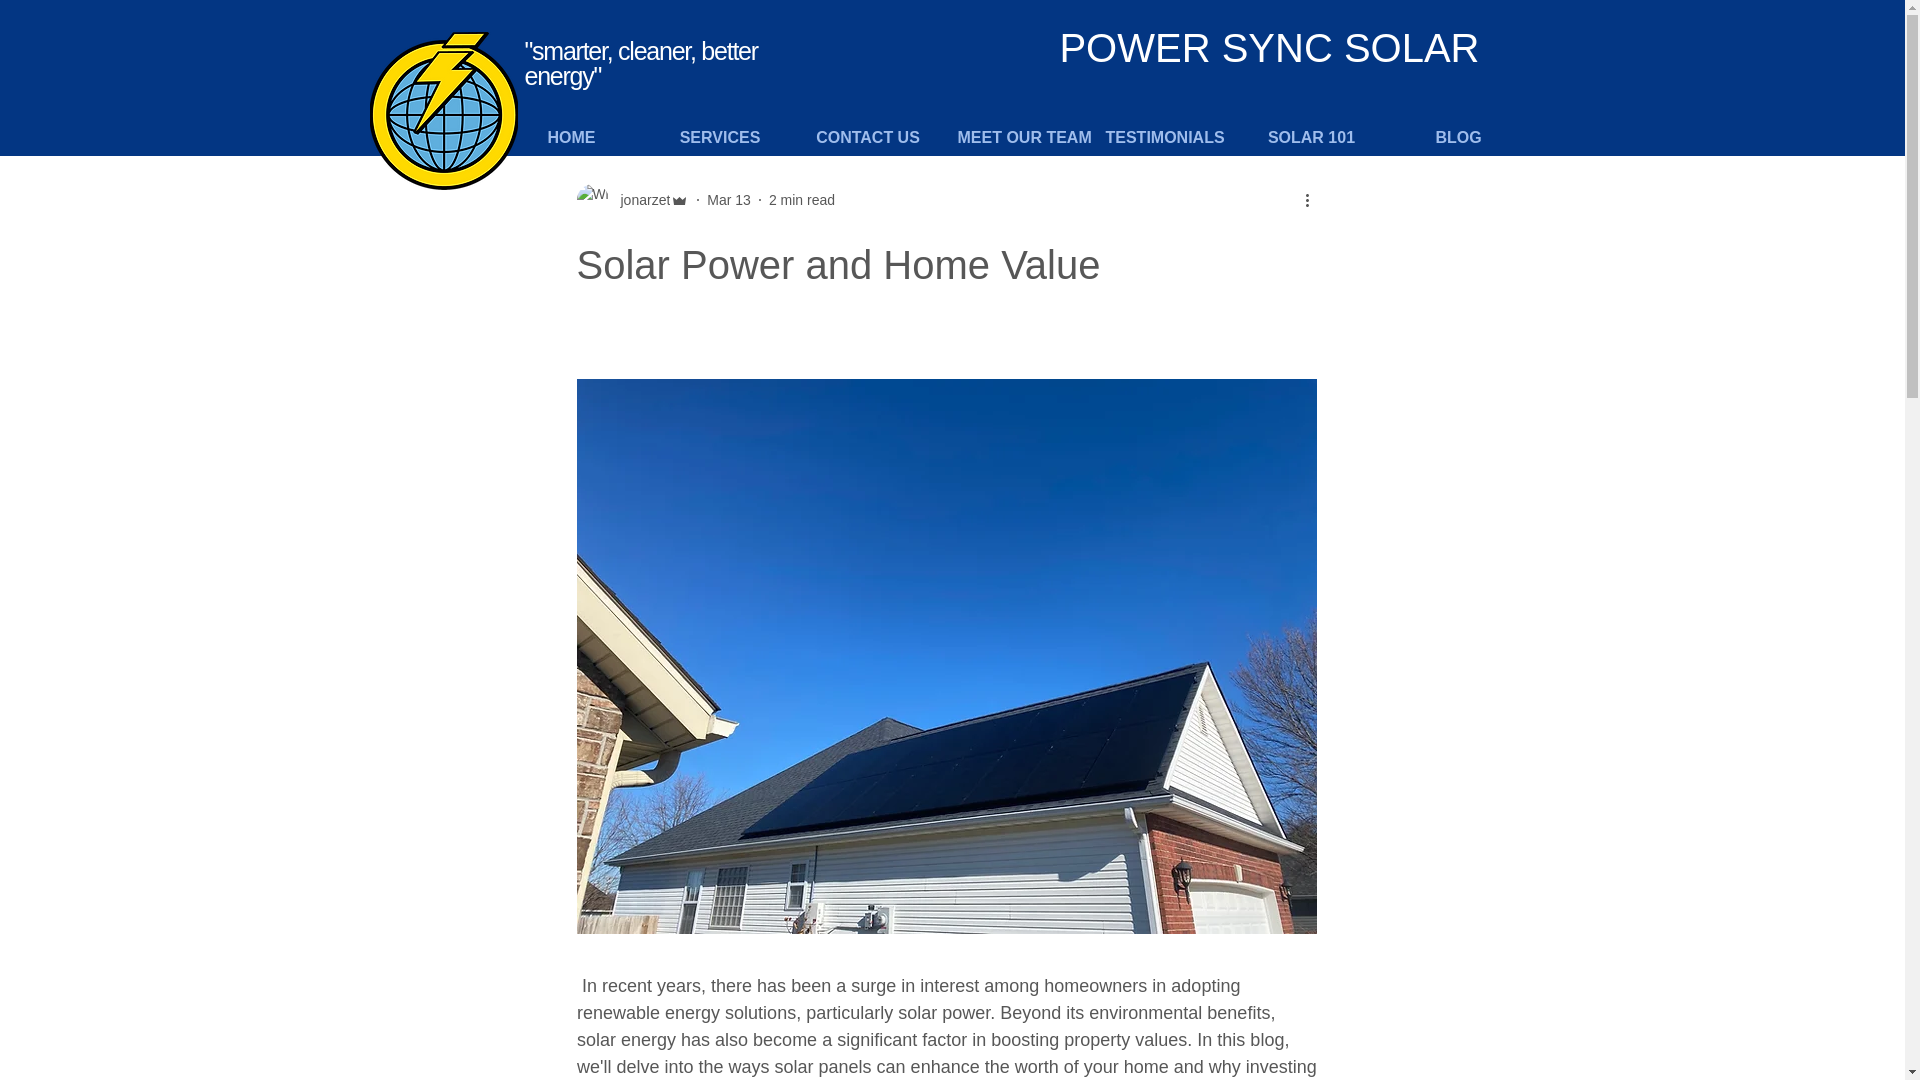 This screenshot has height=1080, width=1920. Describe the element at coordinates (1016, 138) in the screenshot. I see `MEET OUR TEAM` at that location.